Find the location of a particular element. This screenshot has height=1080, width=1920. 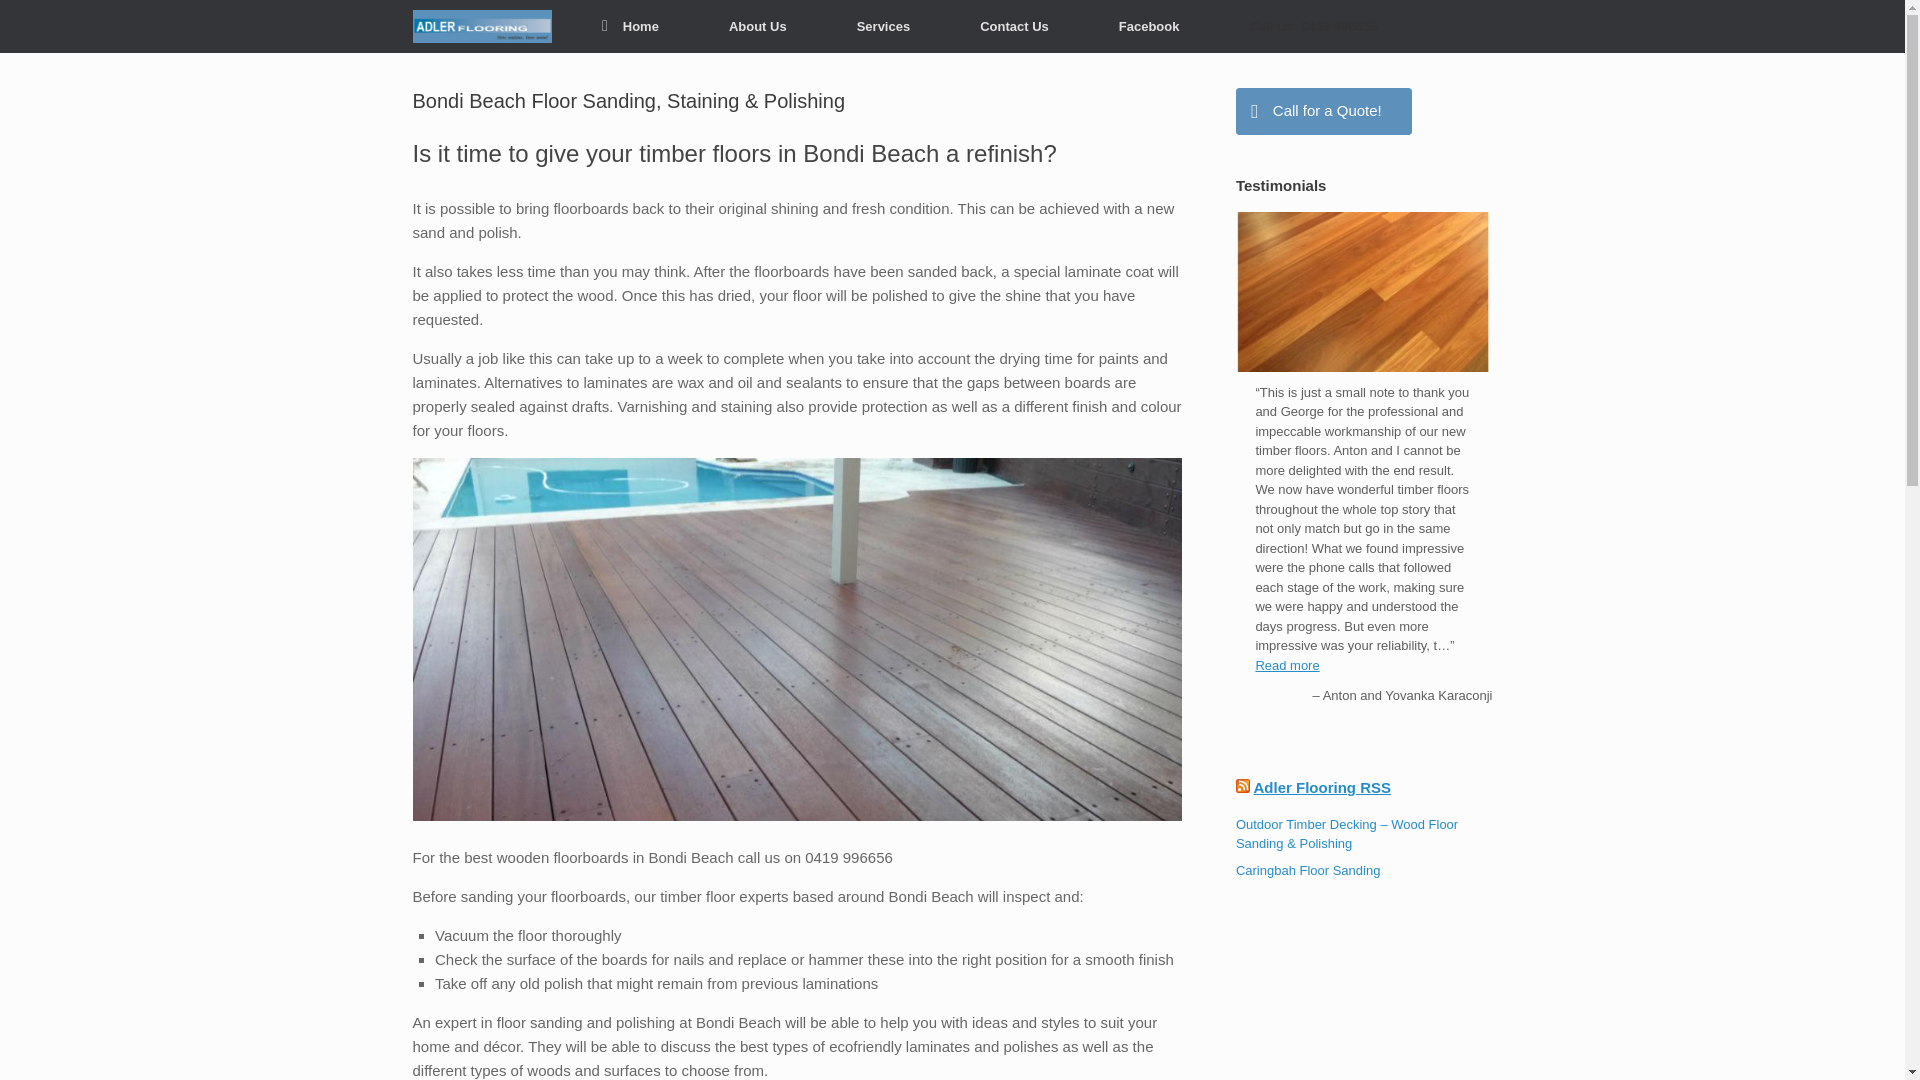

Adler Flooring RSS is located at coordinates (1322, 786).